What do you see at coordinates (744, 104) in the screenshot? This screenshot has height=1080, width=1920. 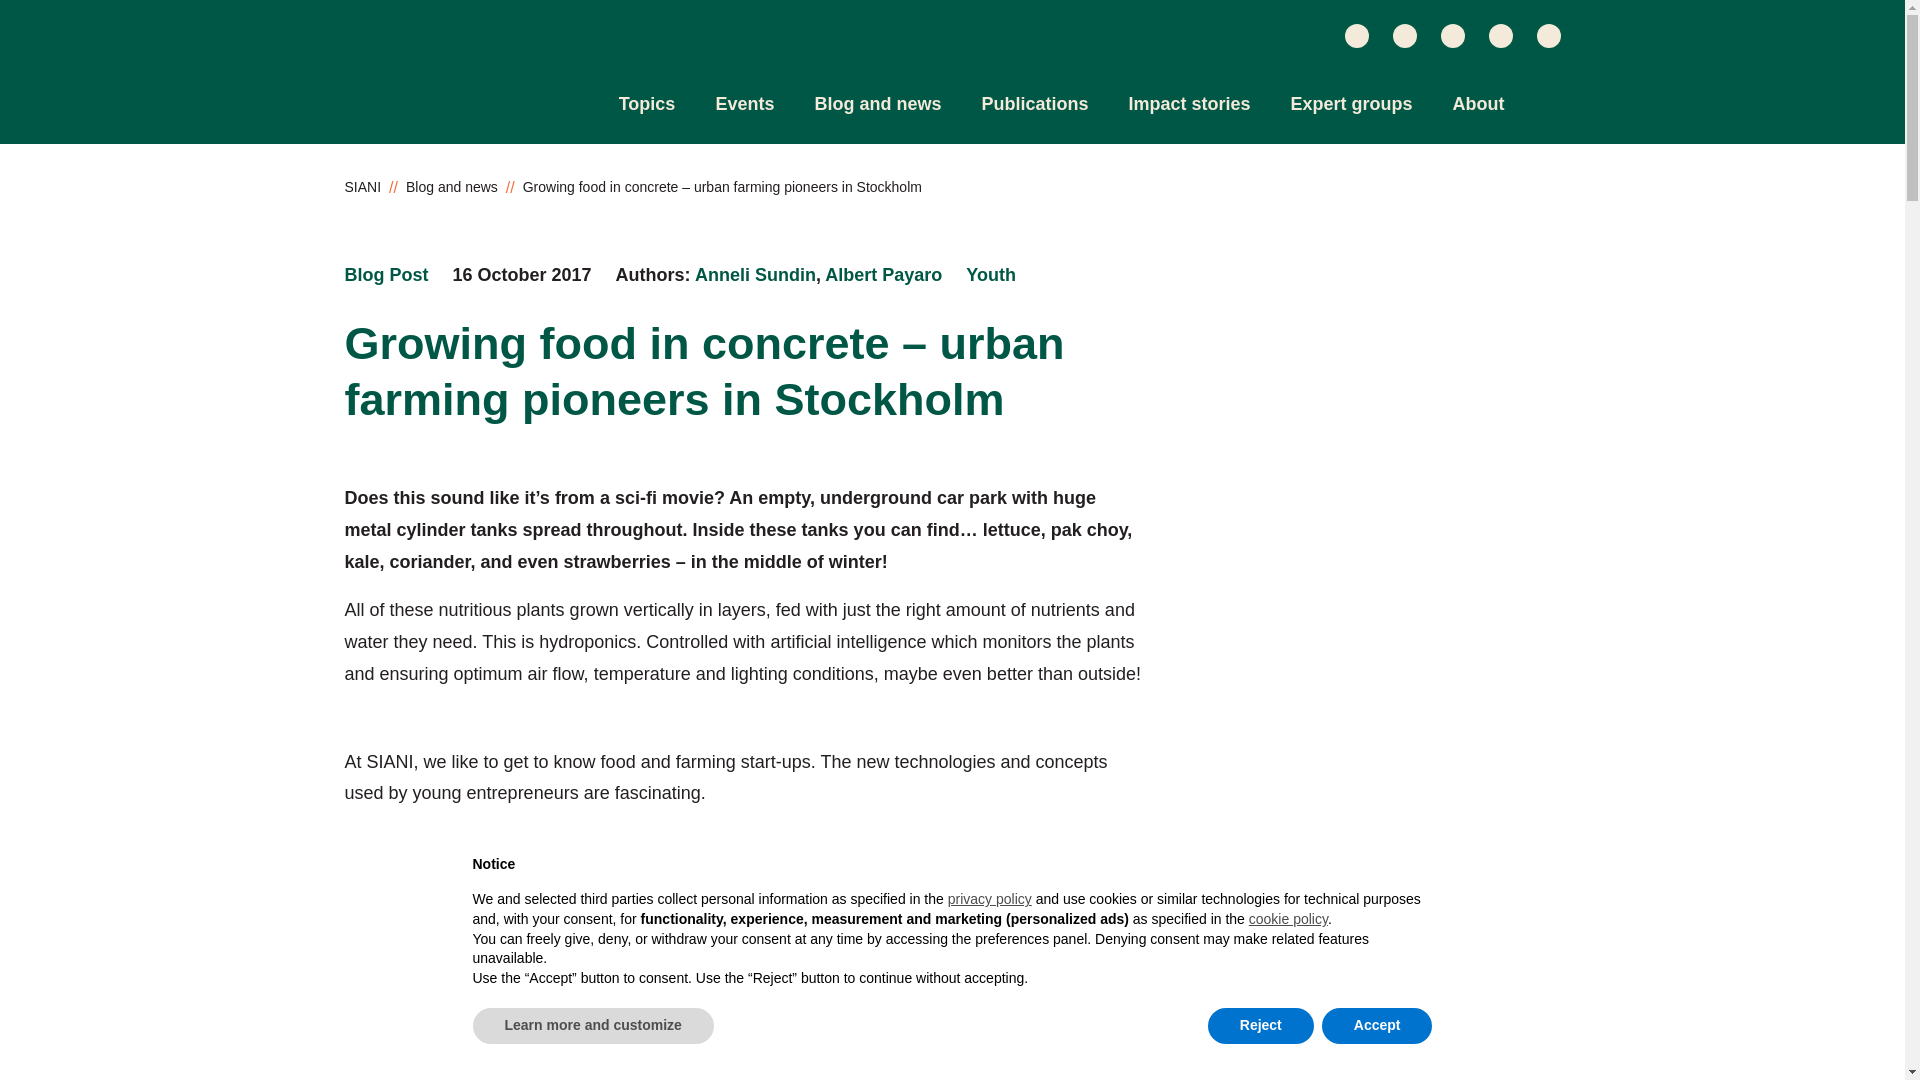 I see `Events` at bounding box center [744, 104].